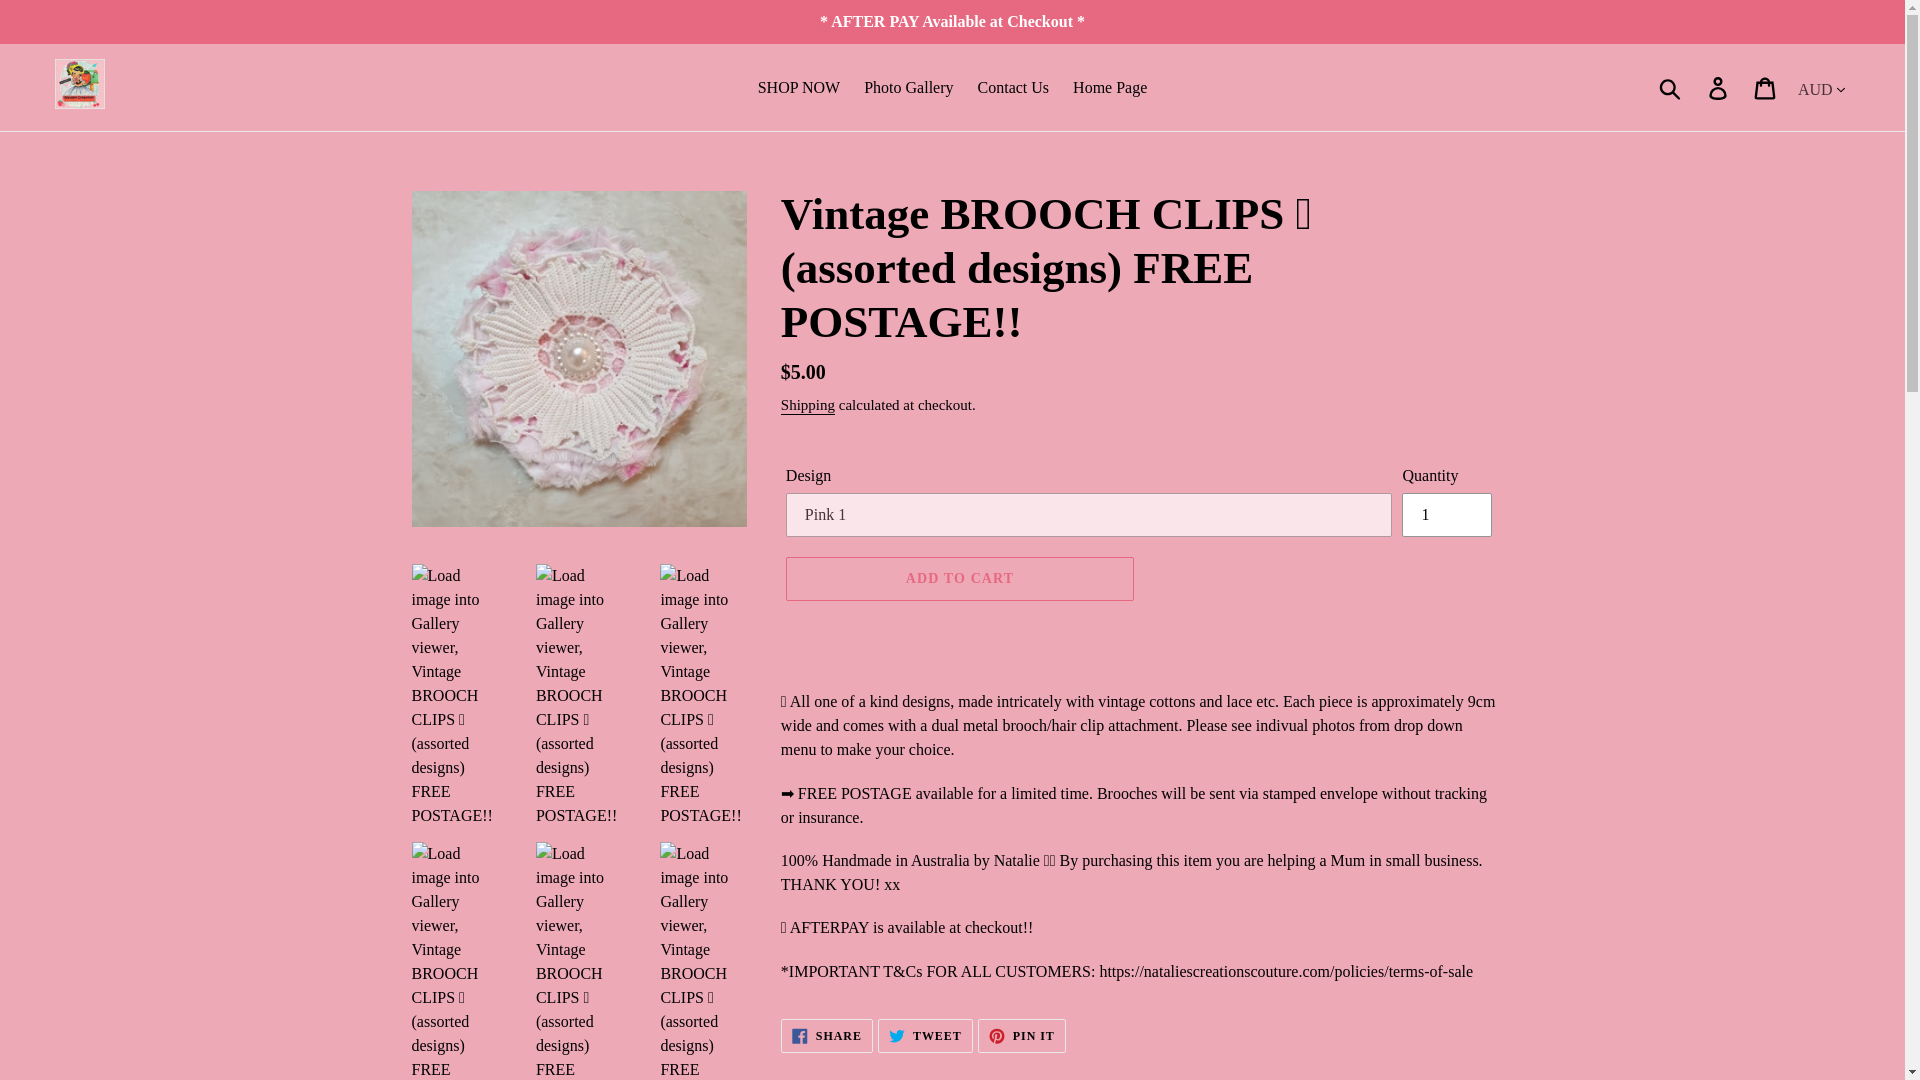  Describe the element at coordinates (1013, 88) in the screenshot. I see `Contact Us` at that location.